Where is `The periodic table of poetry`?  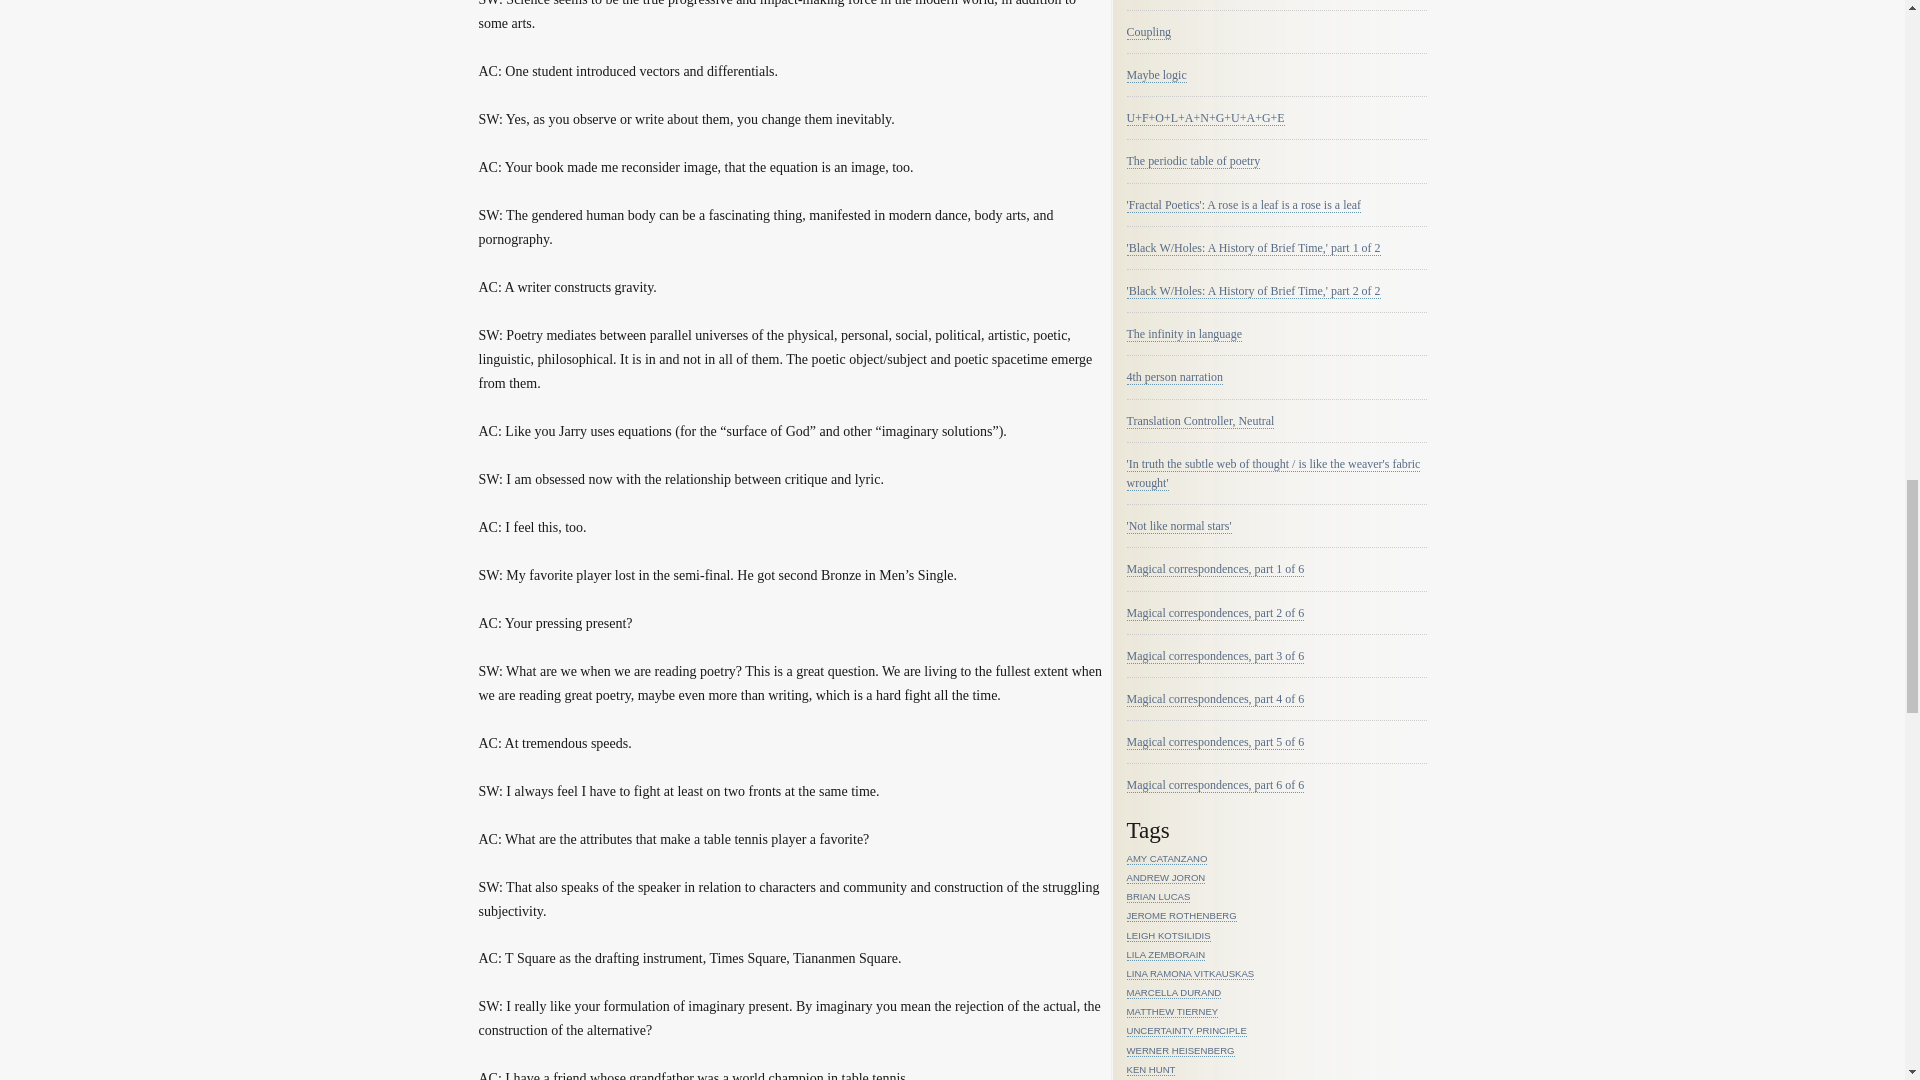 The periodic table of poetry is located at coordinates (1192, 161).